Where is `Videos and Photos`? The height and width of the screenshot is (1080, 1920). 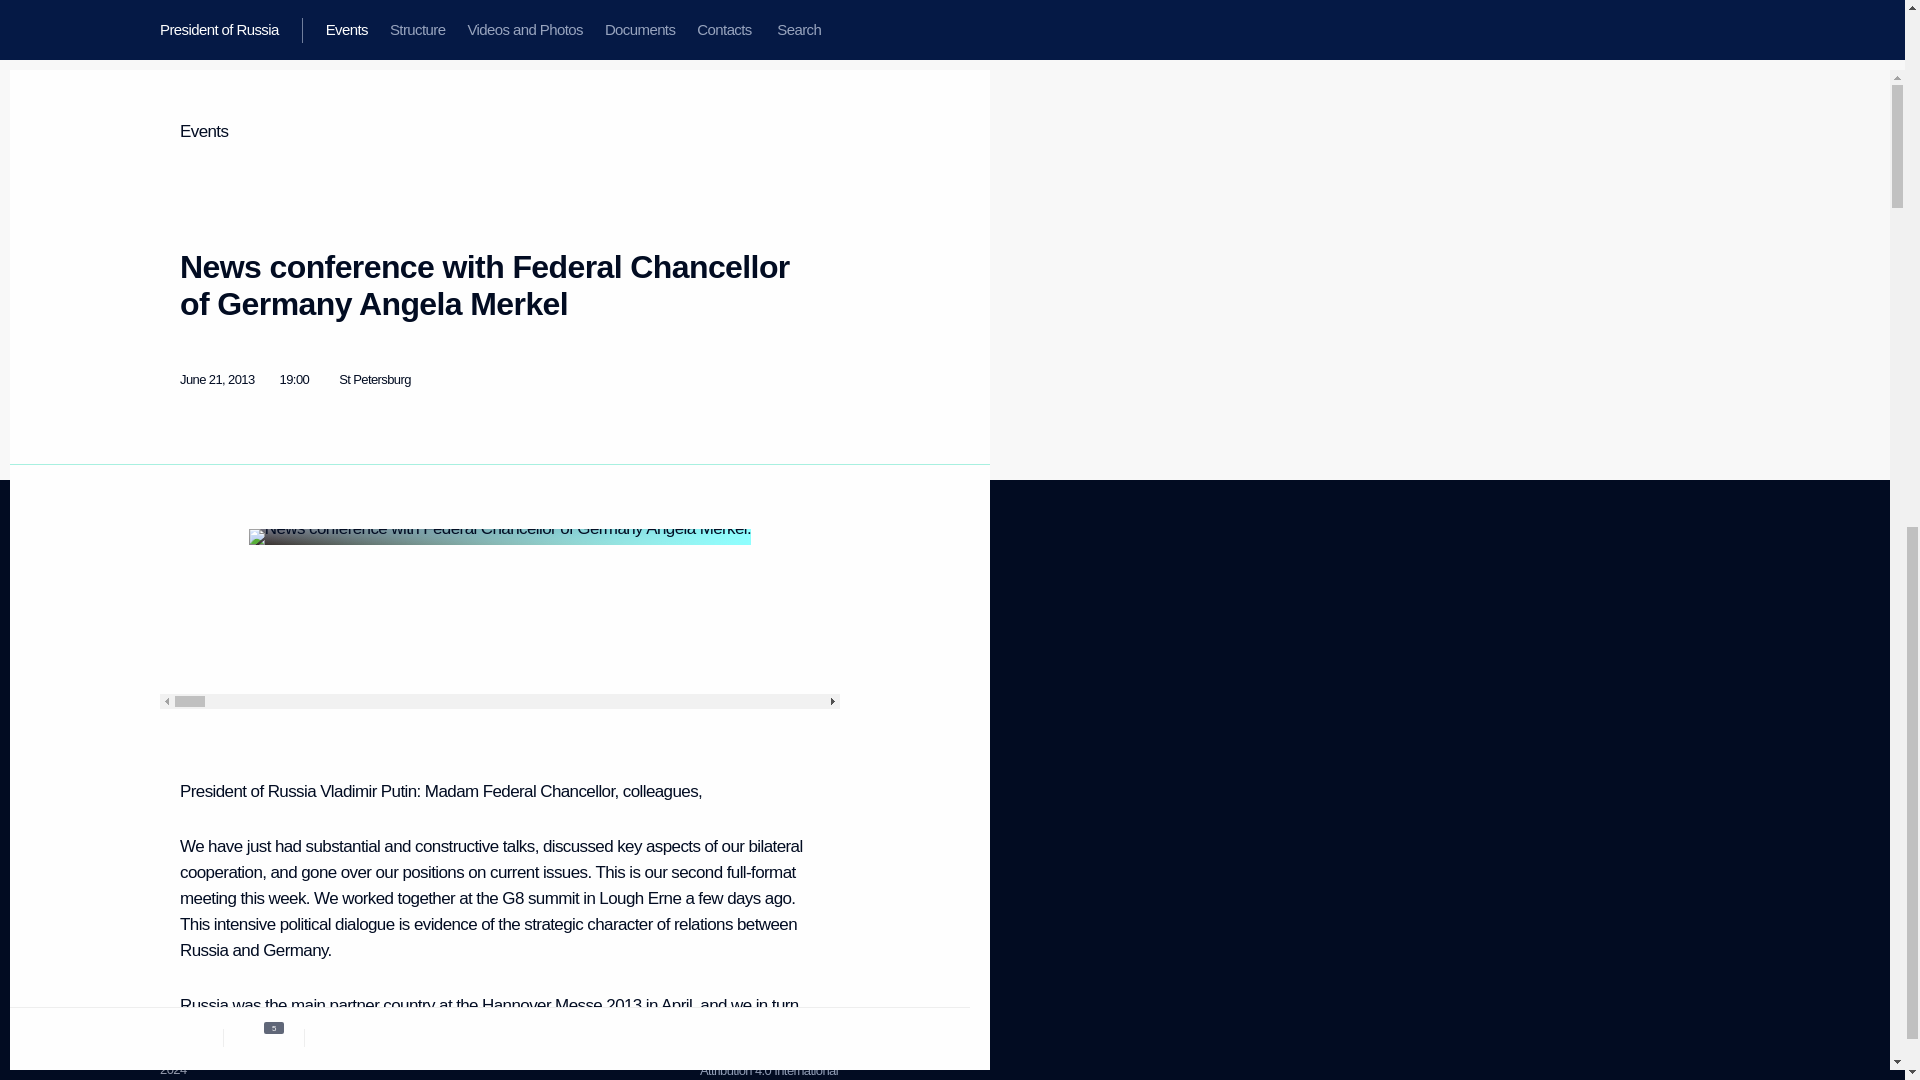 Videos and Photos is located at coordinates (192, 710).